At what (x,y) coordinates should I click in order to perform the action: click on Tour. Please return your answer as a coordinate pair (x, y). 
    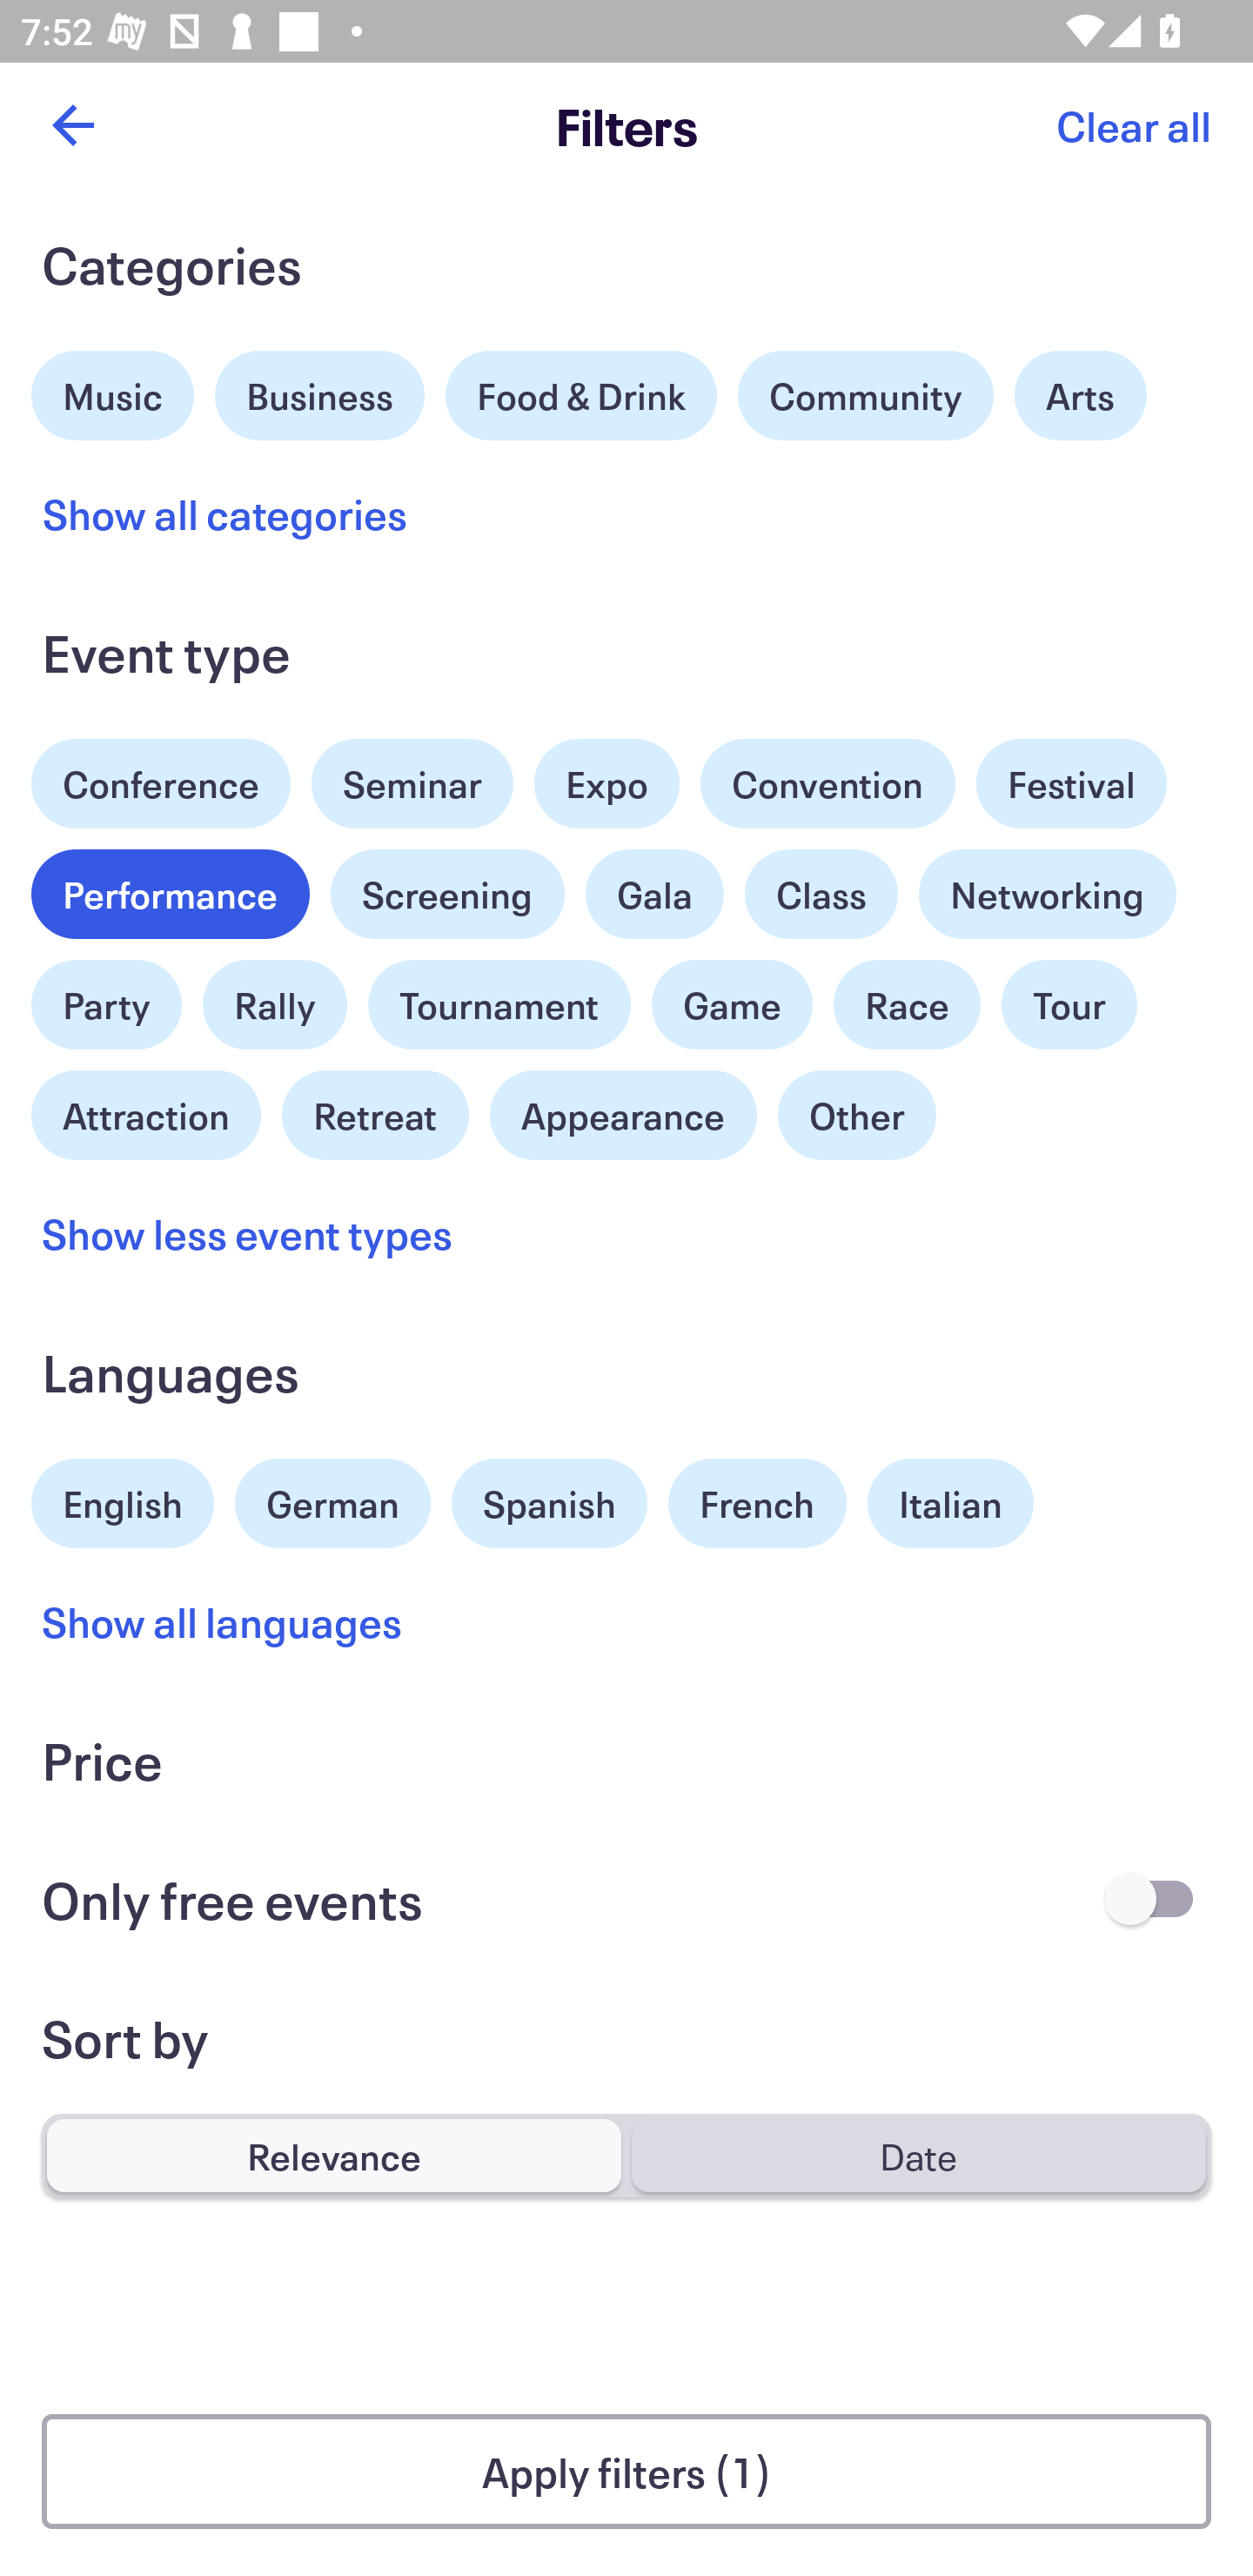
    Looking at the image, I should click on (1069, 1006).